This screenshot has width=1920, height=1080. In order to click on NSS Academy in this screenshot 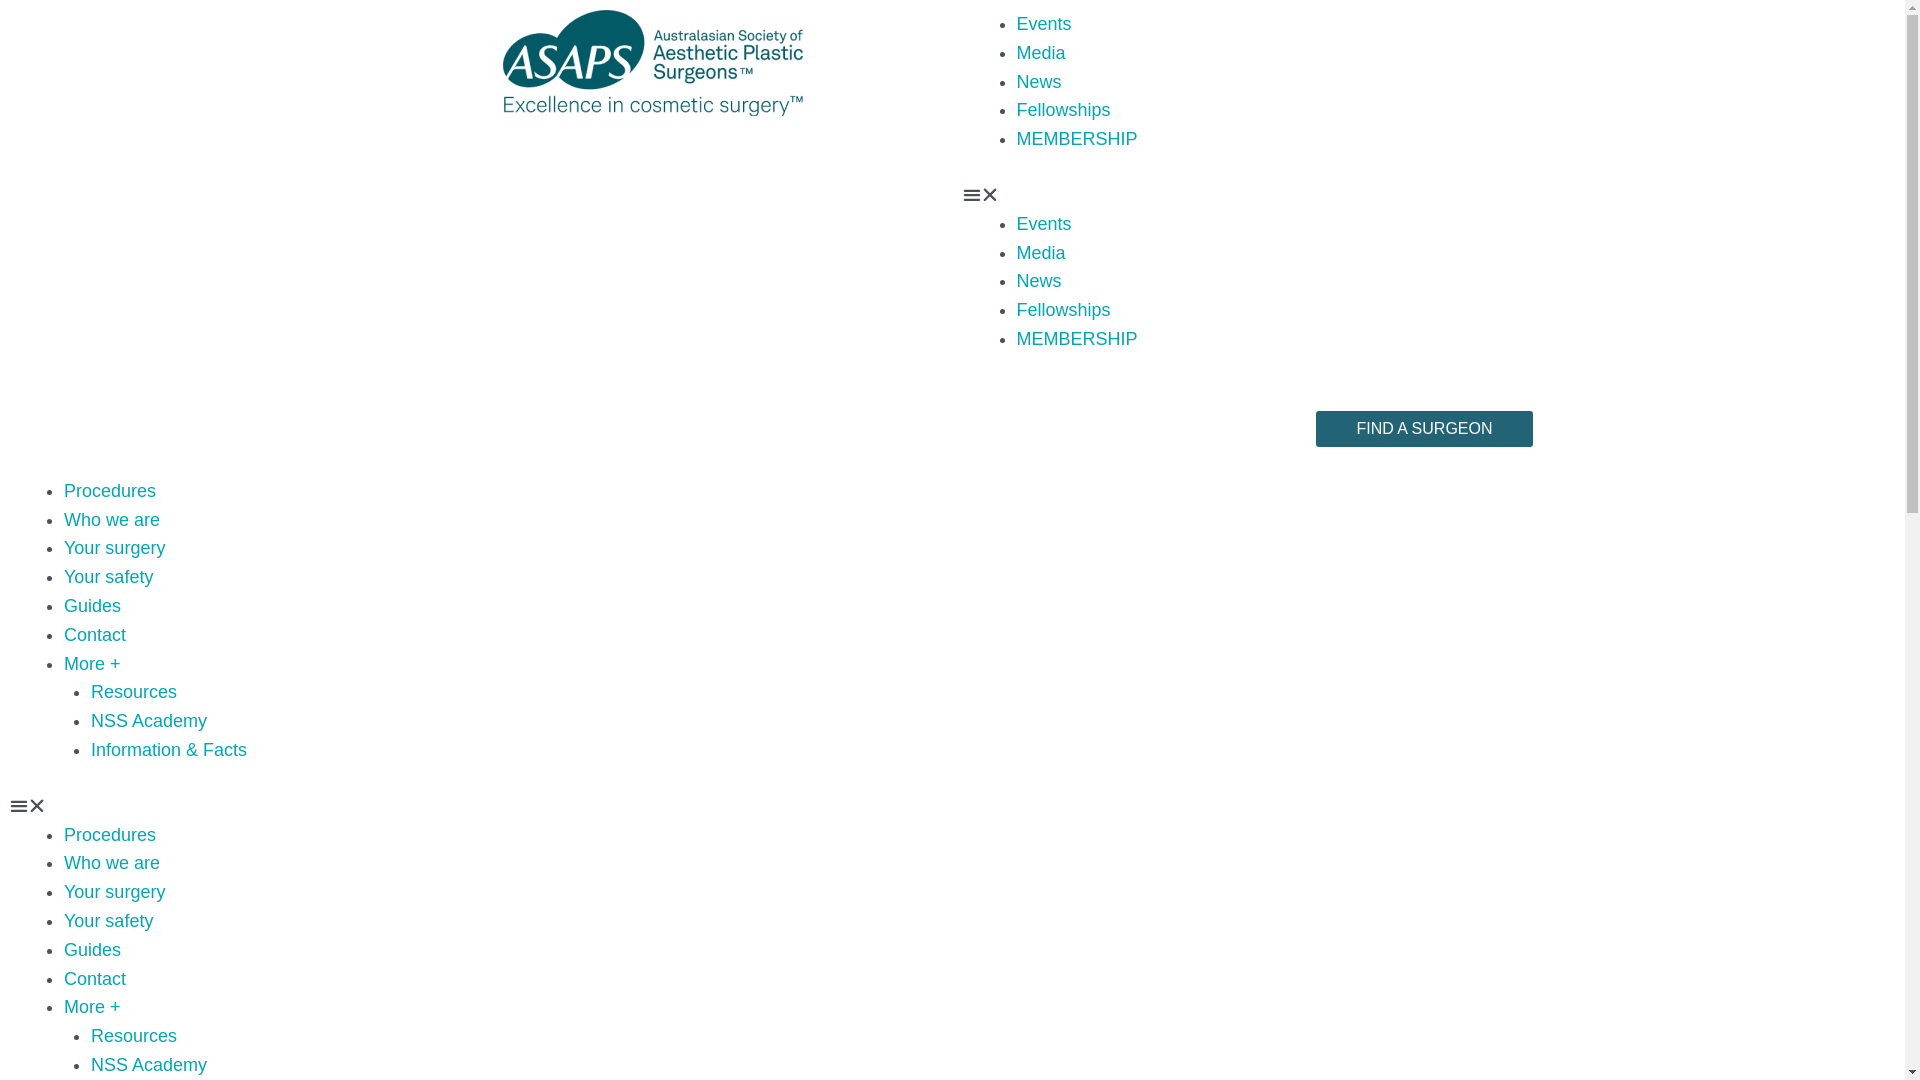, I will do `click(149, 721)`.